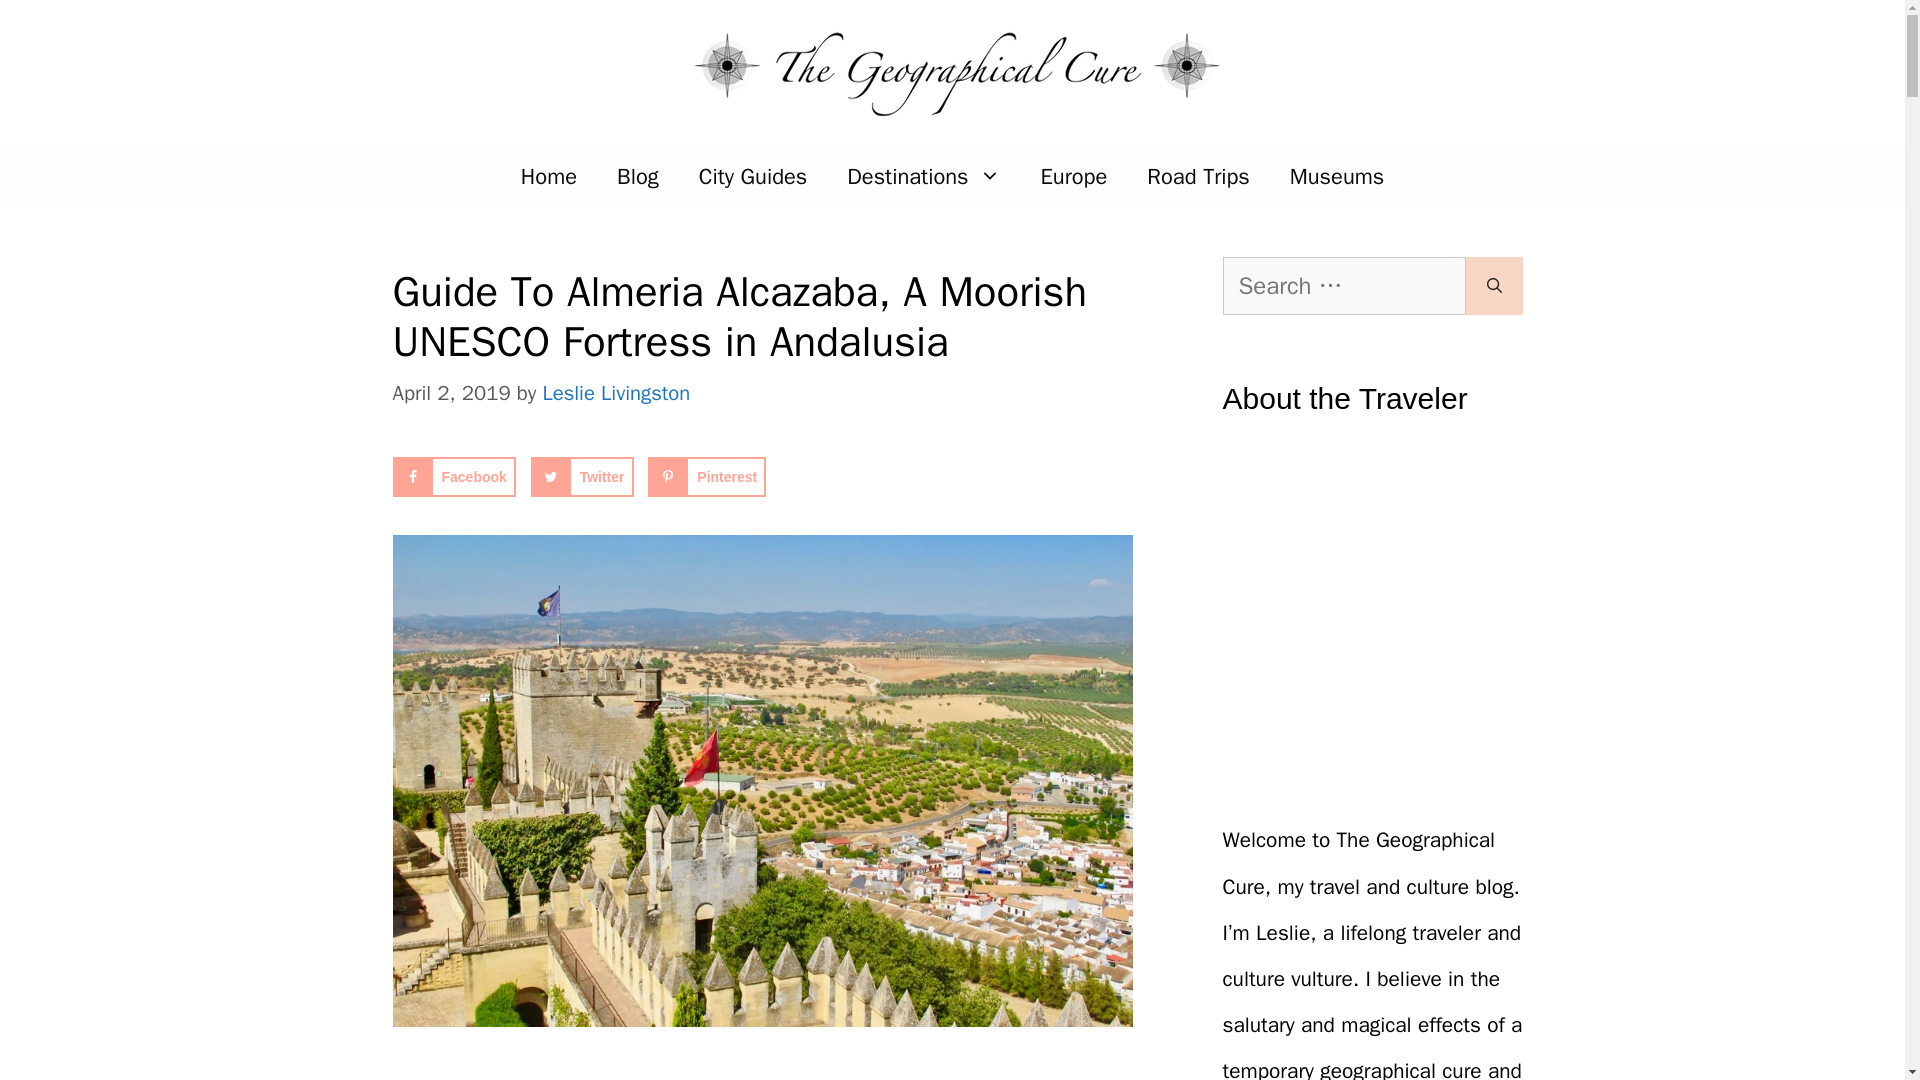 This screenshot has width=1920, height=1080. I want to click on Search for:, so click(1342, 286).